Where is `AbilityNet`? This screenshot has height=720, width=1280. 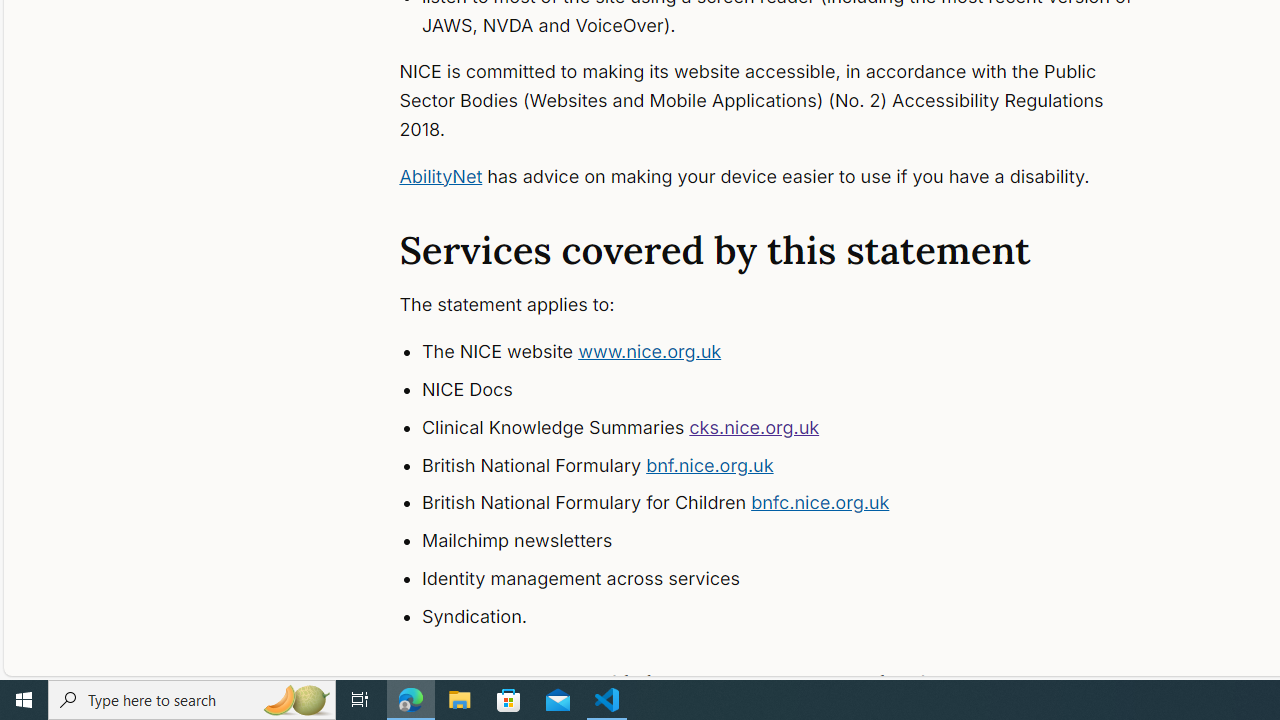 AbilityNet is located at coordinates (440, 176).